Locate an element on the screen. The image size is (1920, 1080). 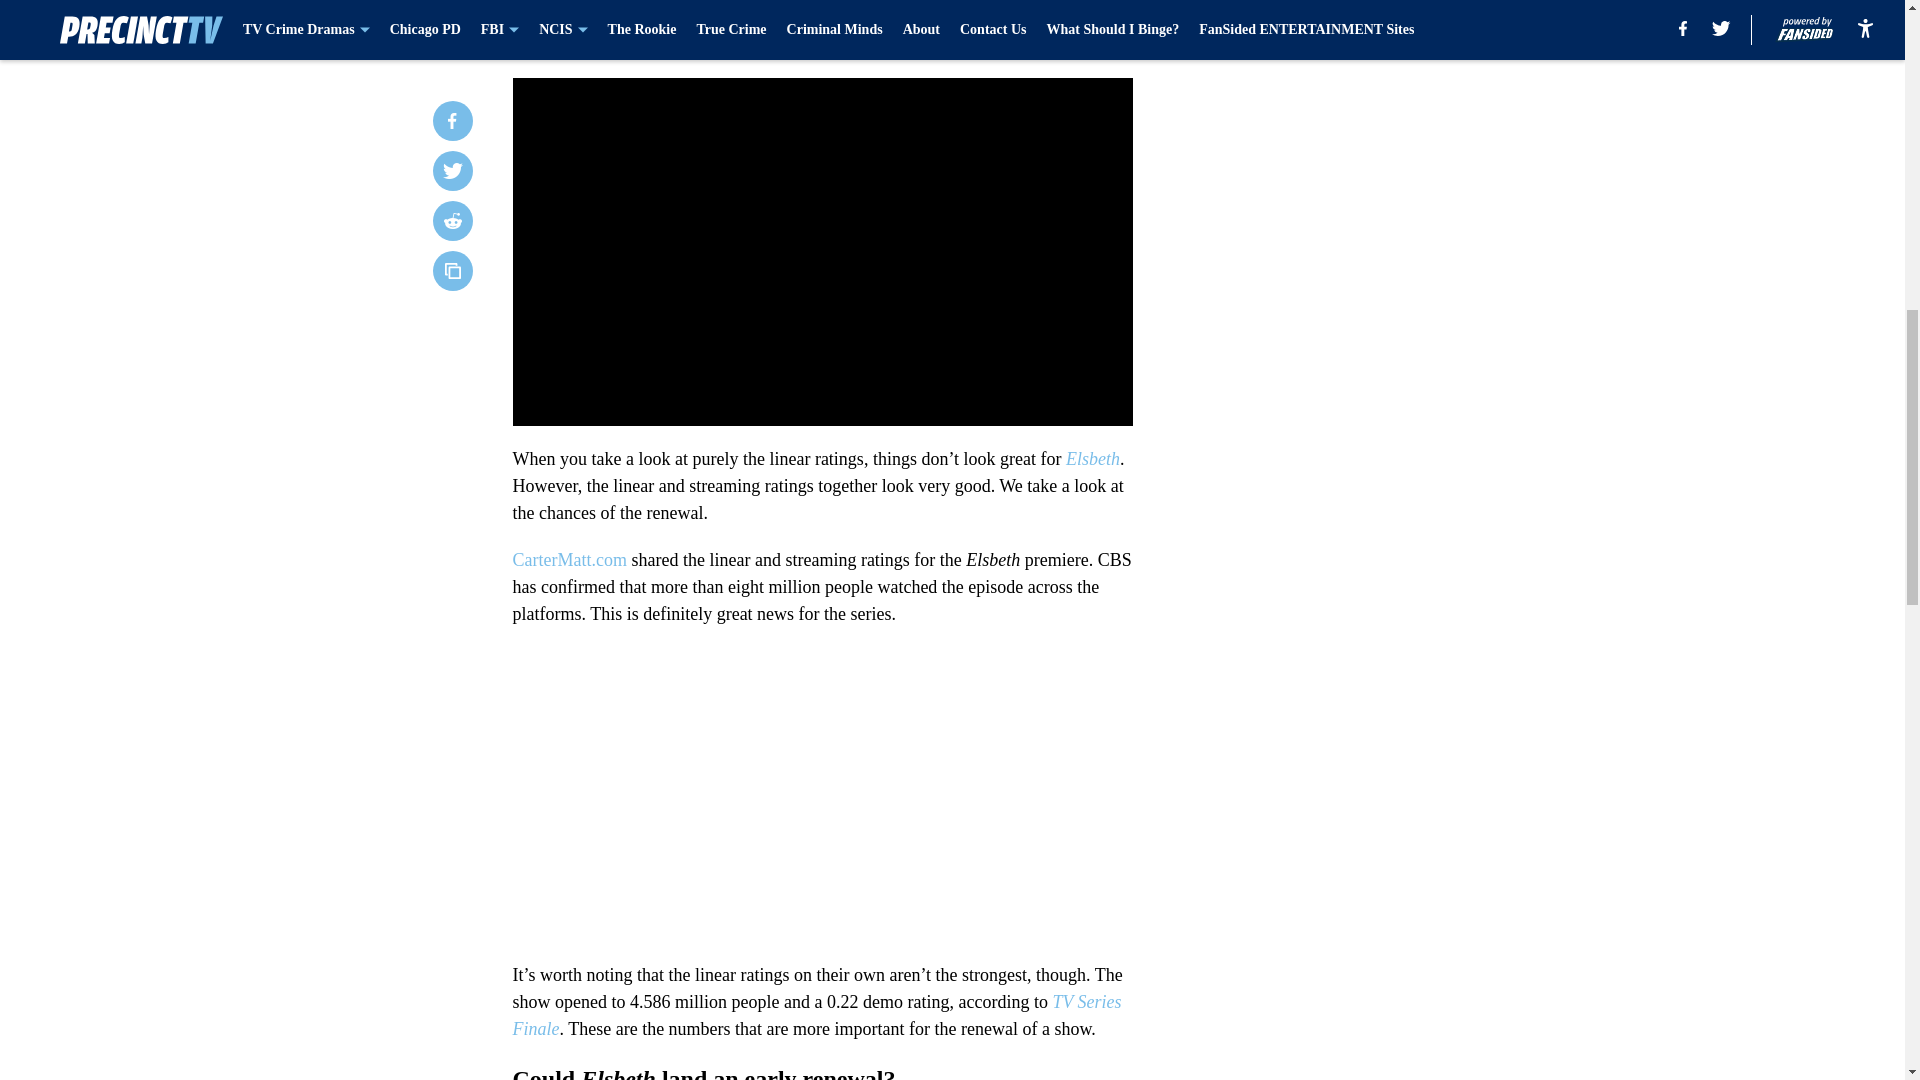
CarterMatt.com is located at coordinates (572, 560).